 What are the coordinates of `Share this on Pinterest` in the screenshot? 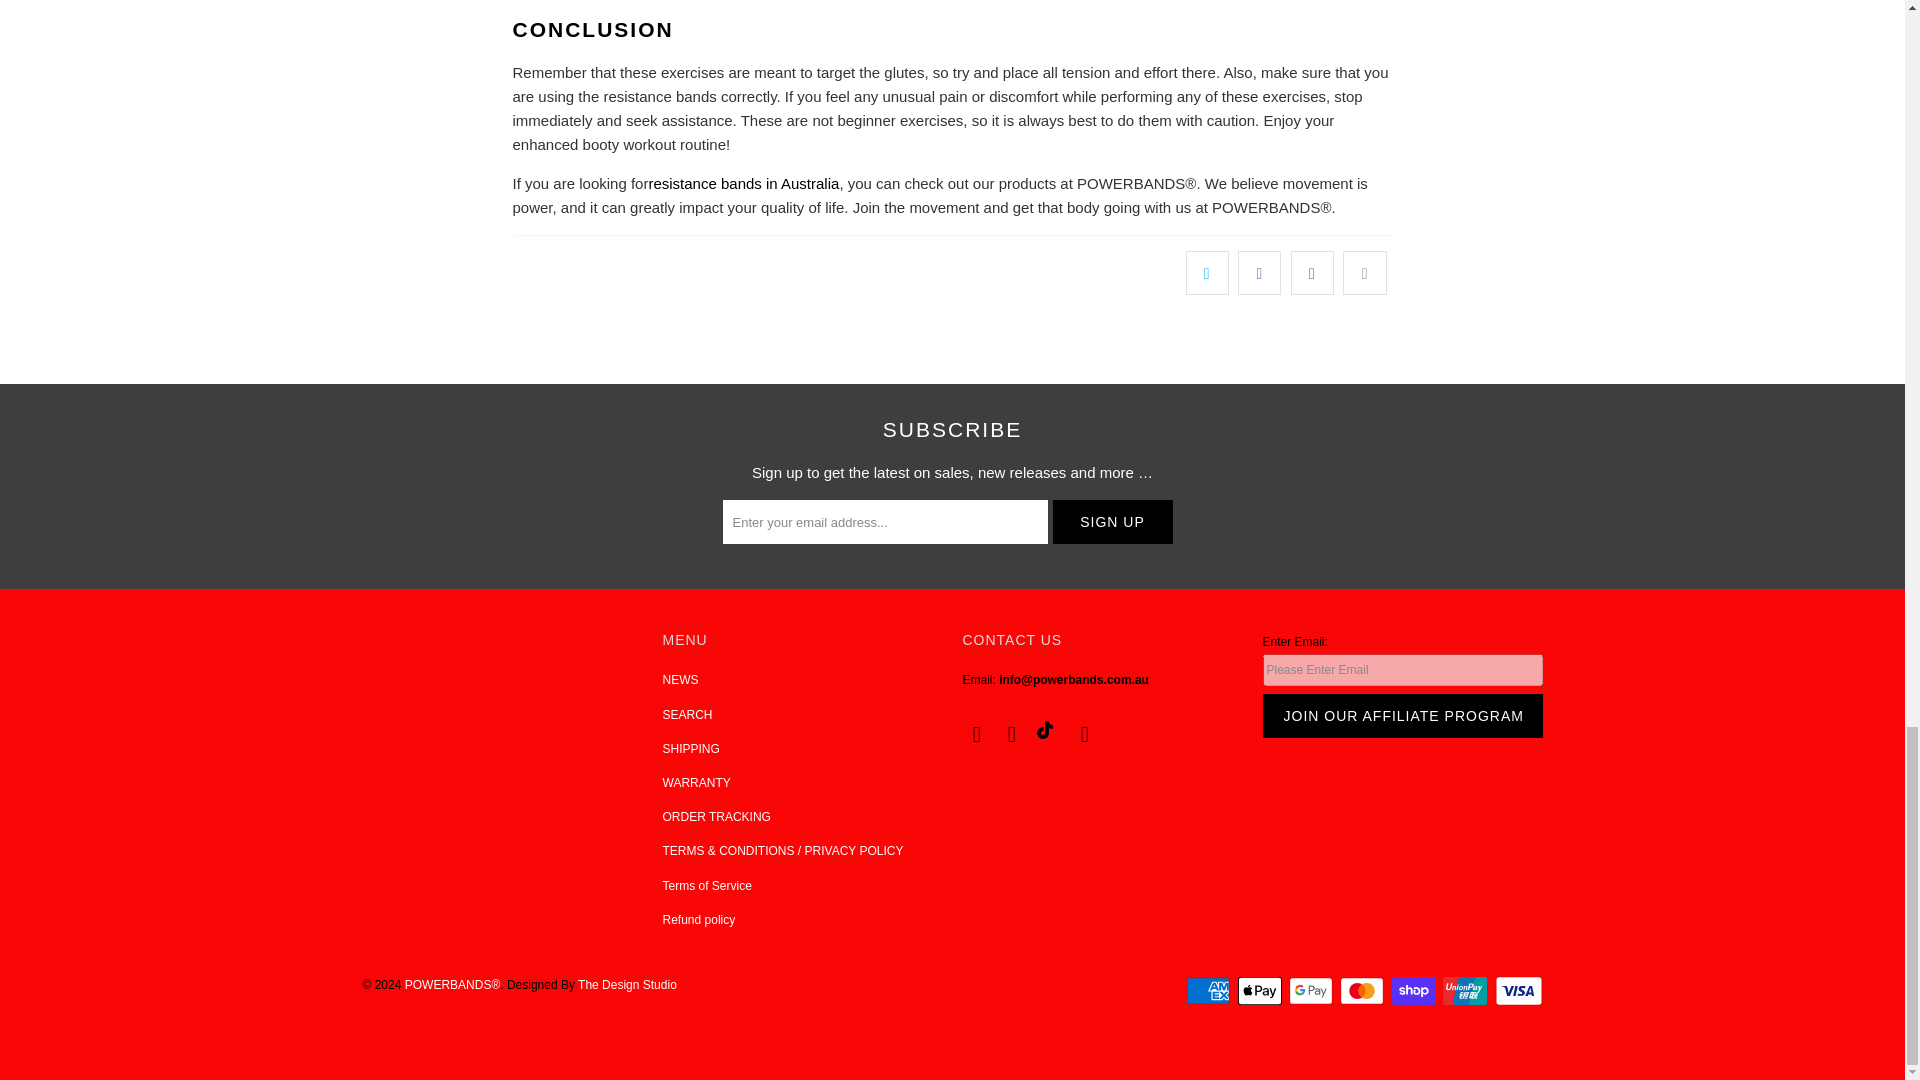 It's located at (1312, 272).